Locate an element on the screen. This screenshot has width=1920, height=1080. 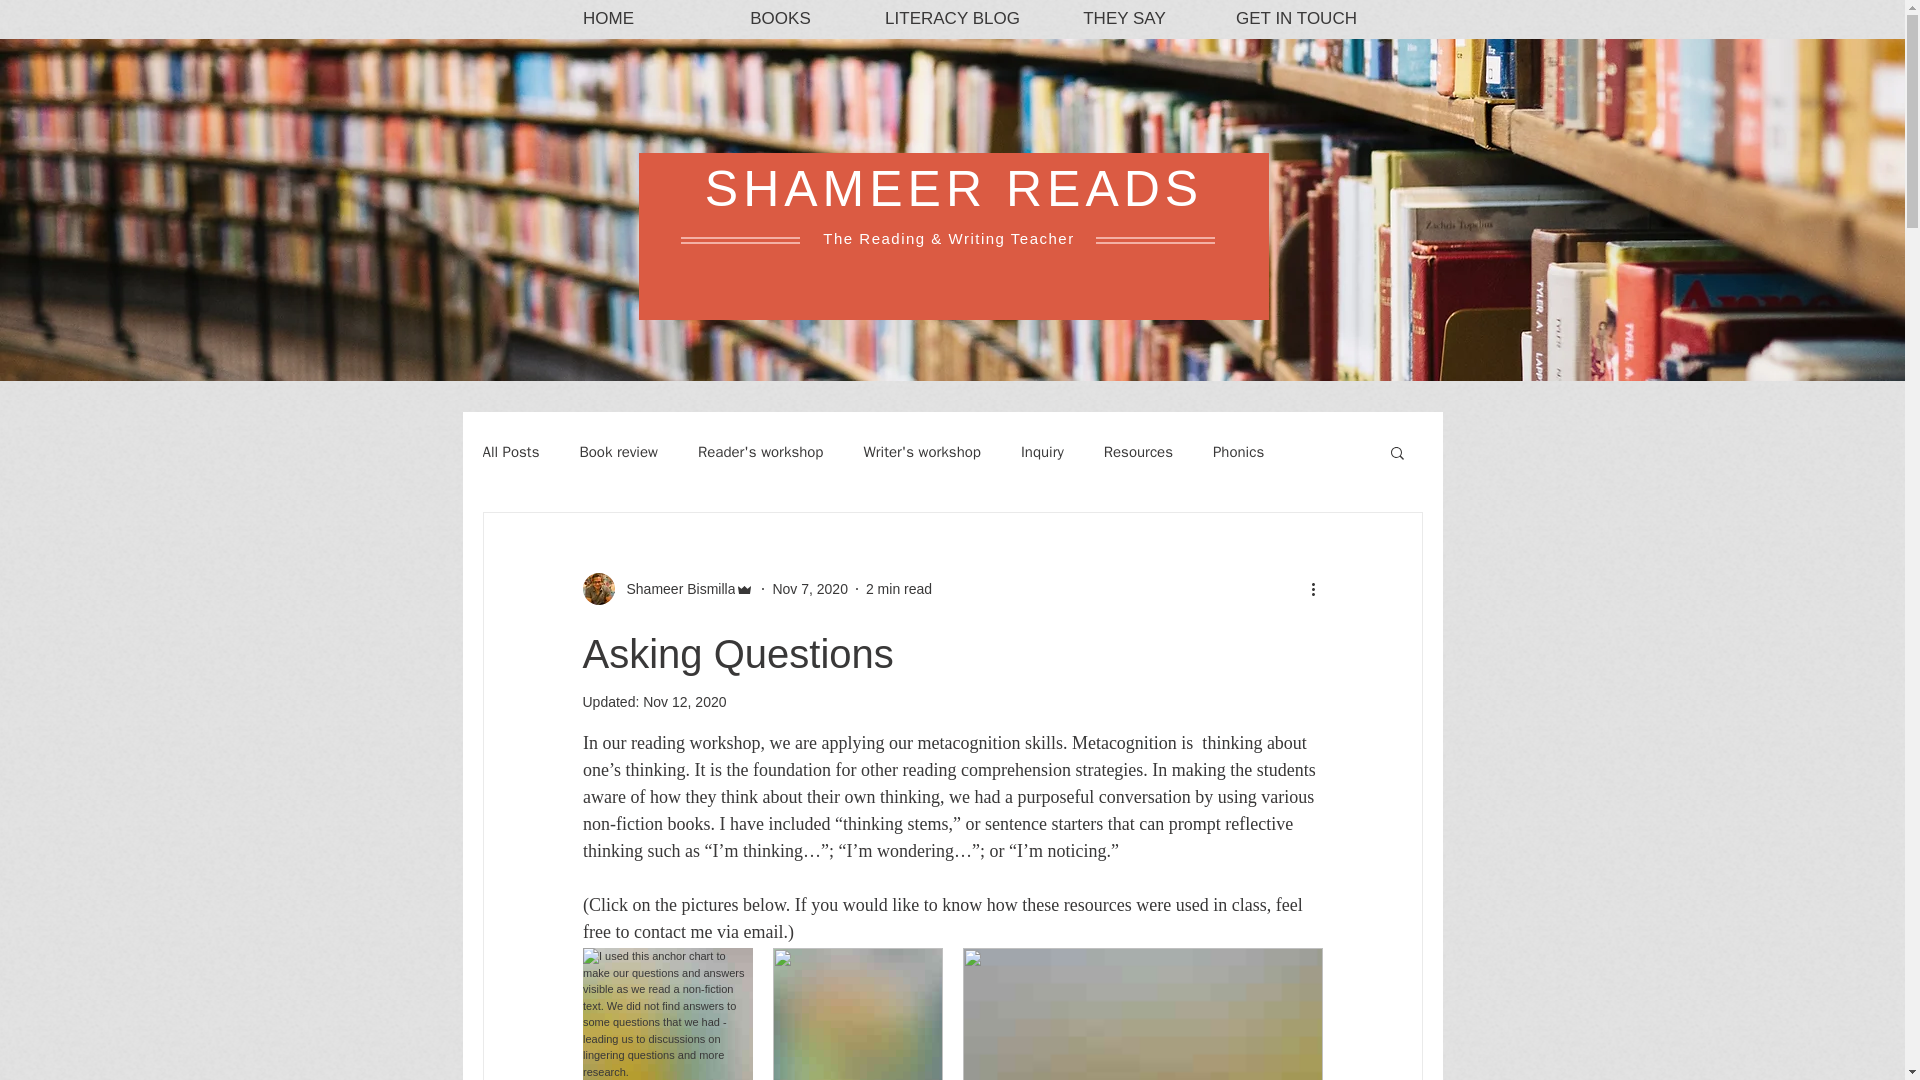
Nov 12, 2020 is located at coordinates (684, 702).